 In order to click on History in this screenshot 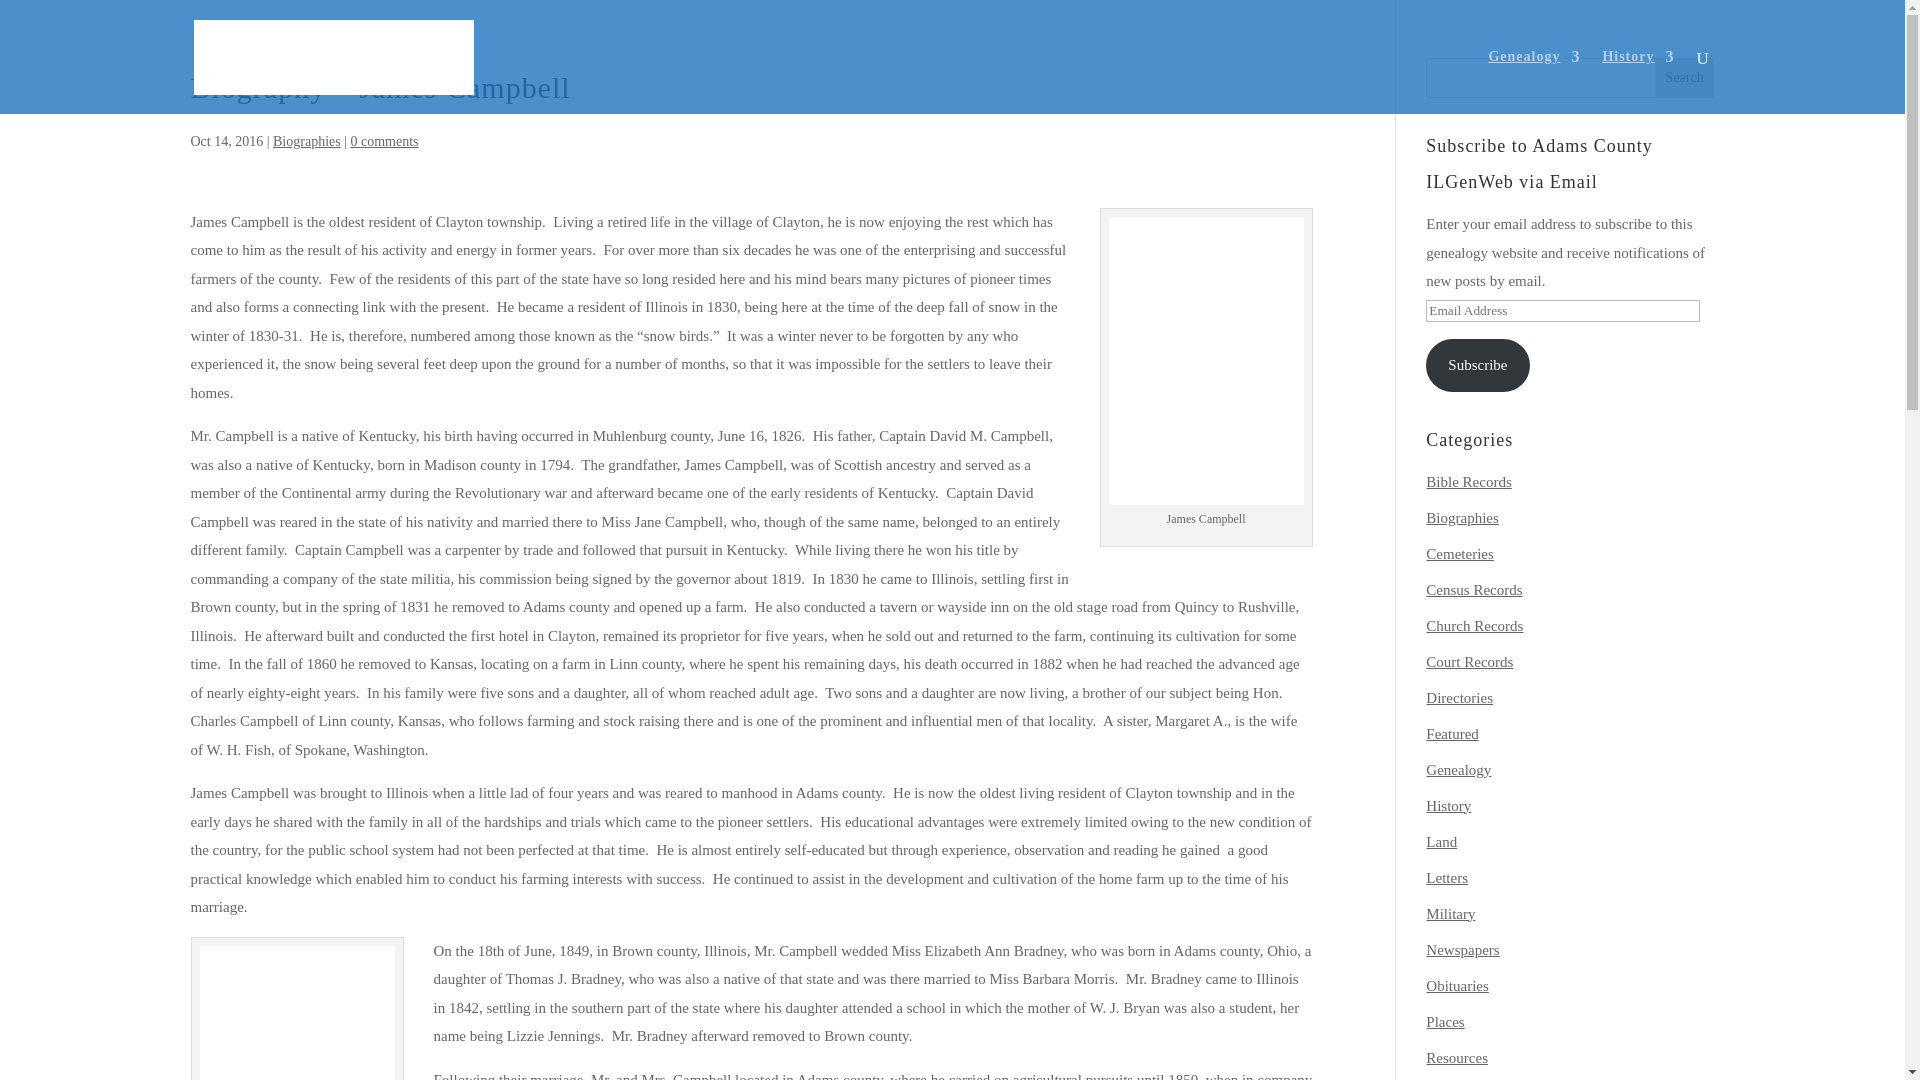, I will do `click(1448, 806)`.